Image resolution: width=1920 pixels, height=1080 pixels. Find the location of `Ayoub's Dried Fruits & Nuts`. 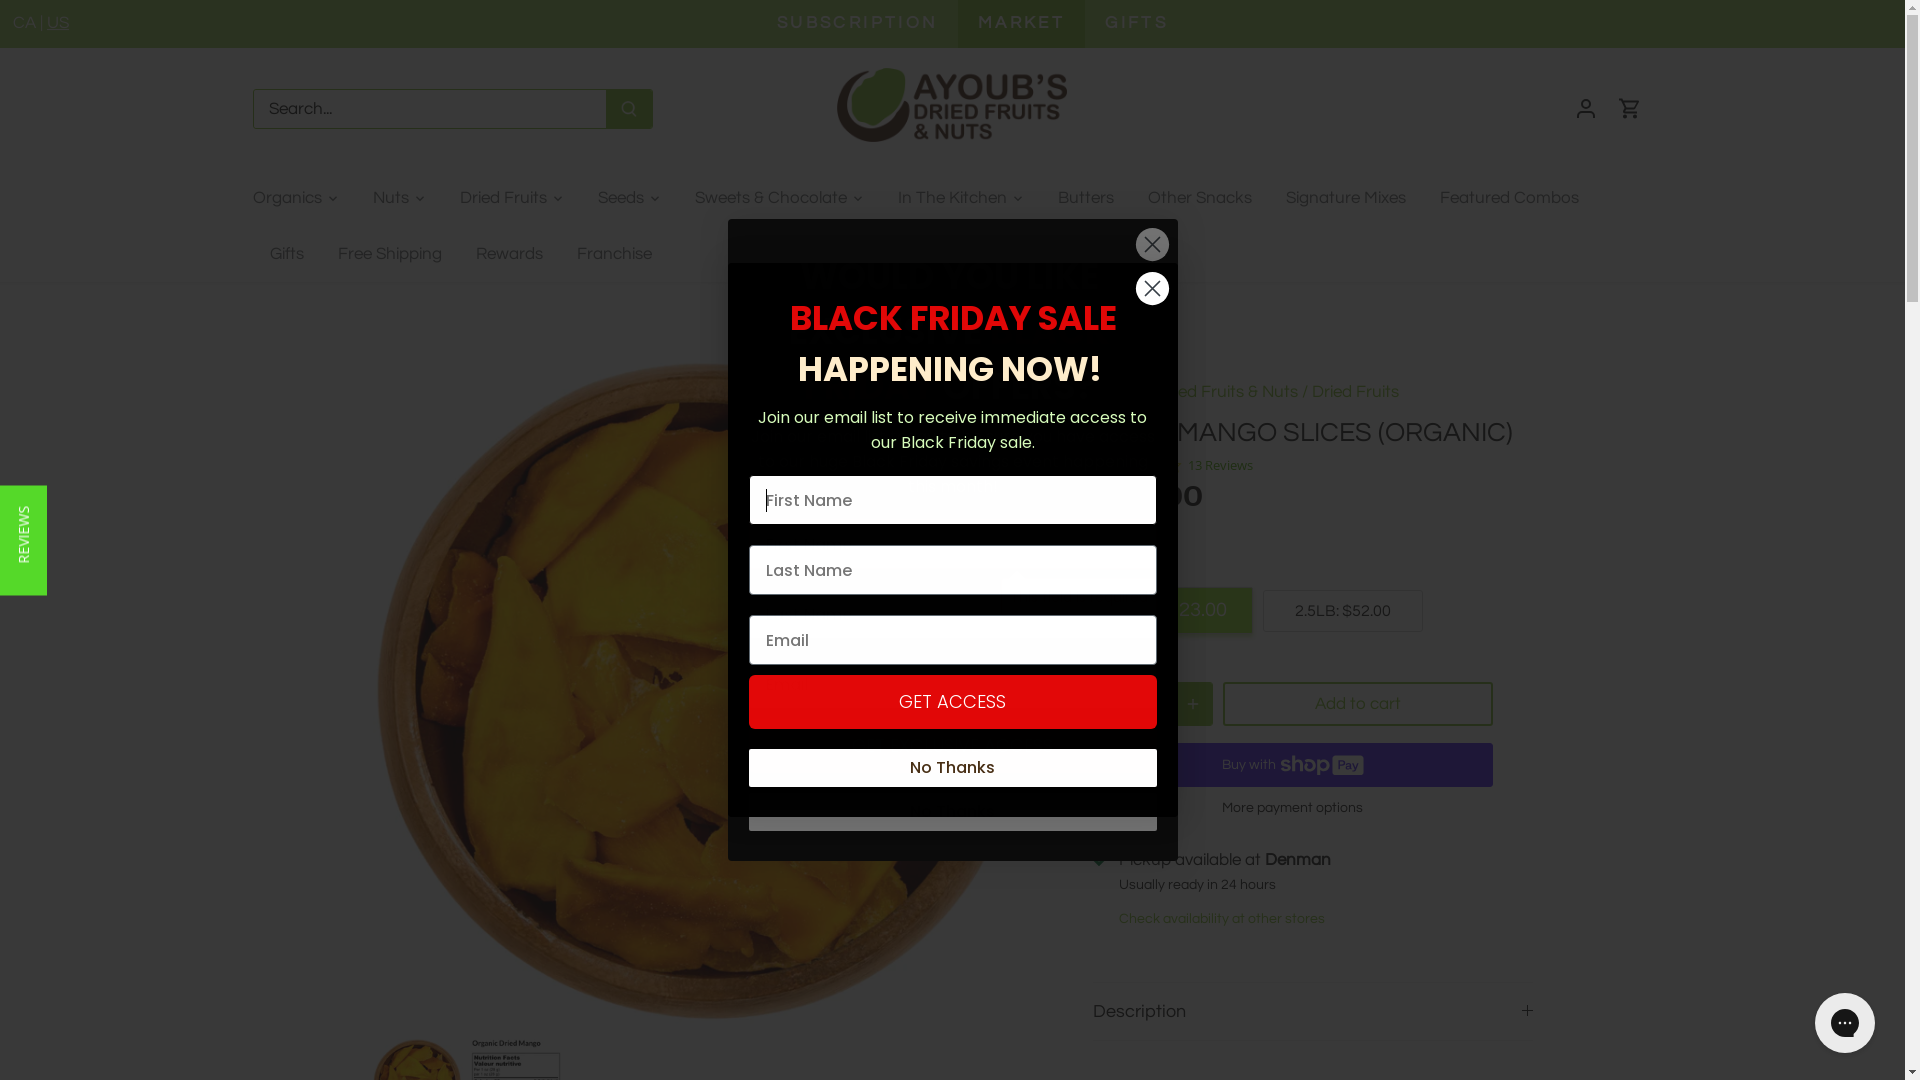

Ayoub's Dried Fruits & Nuts is located at coordinates (1194, 392).